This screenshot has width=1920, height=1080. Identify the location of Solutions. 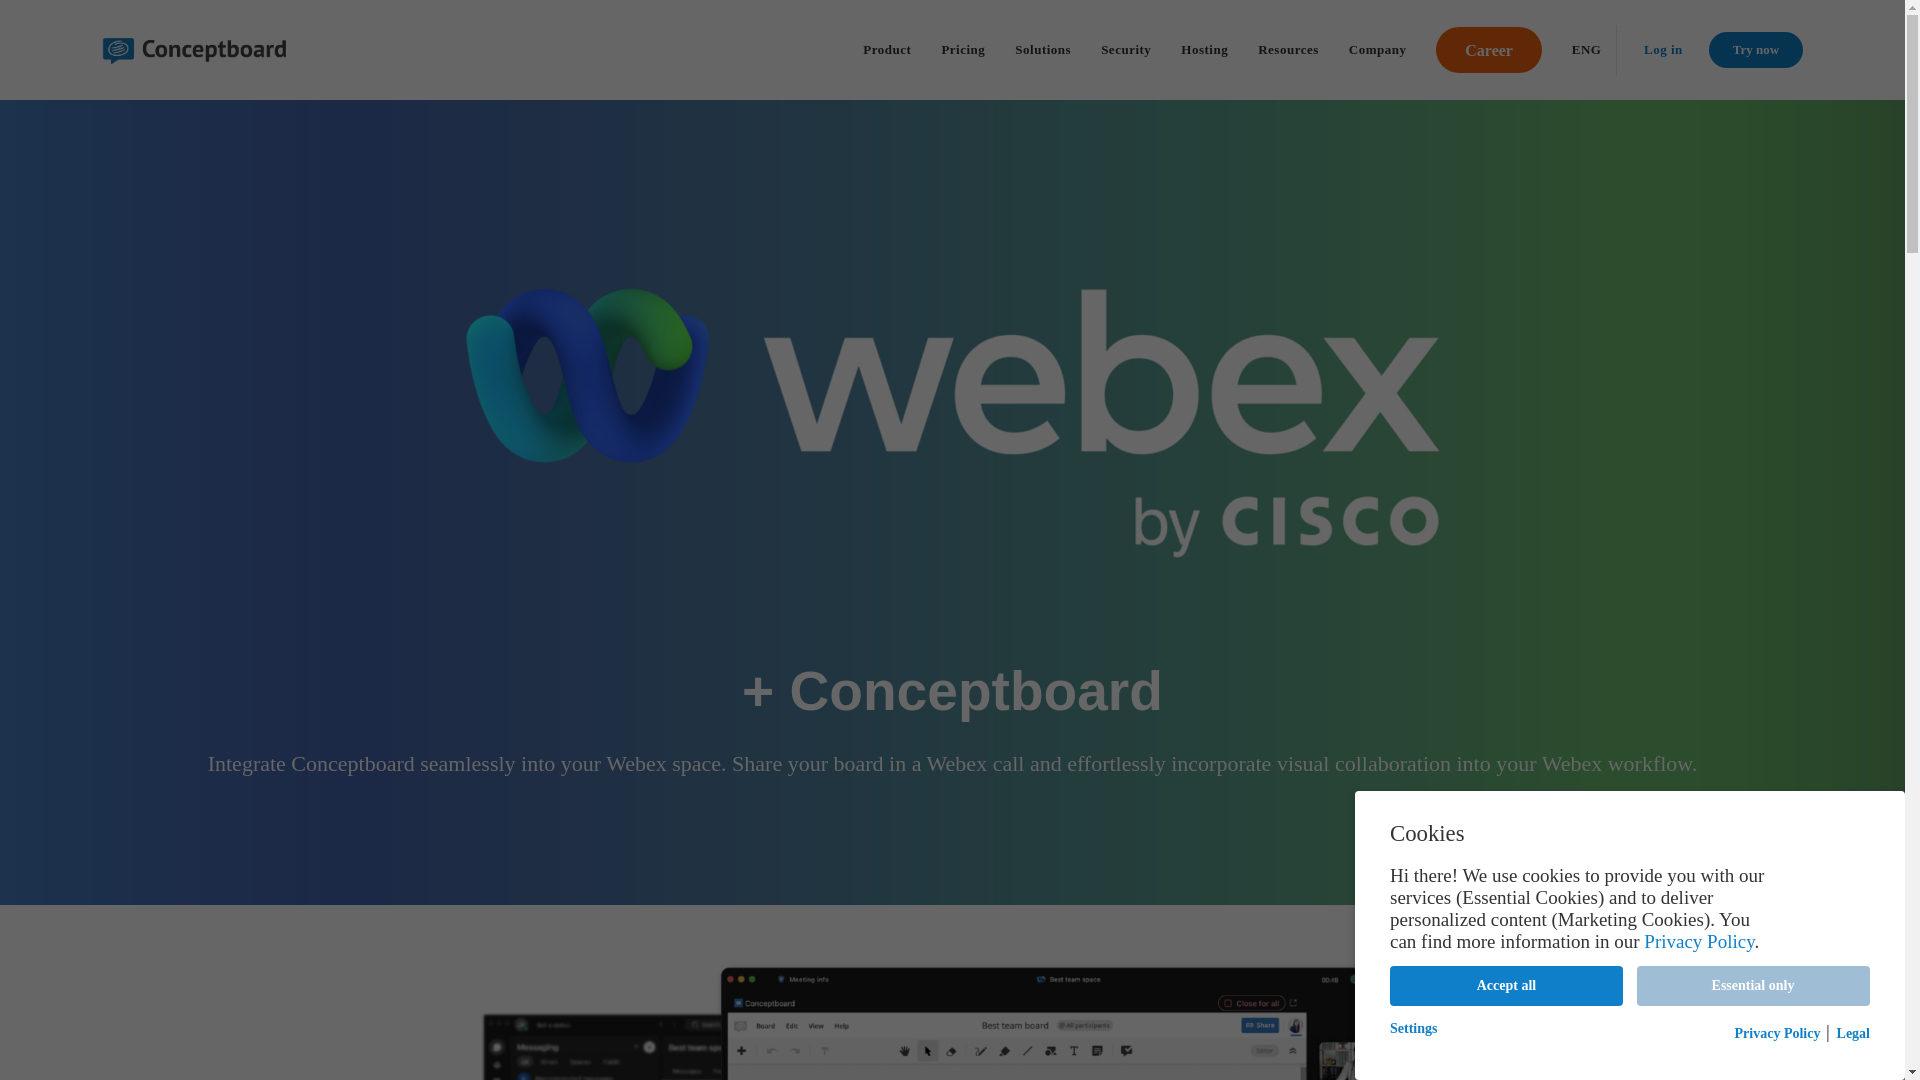
(1043, 49).